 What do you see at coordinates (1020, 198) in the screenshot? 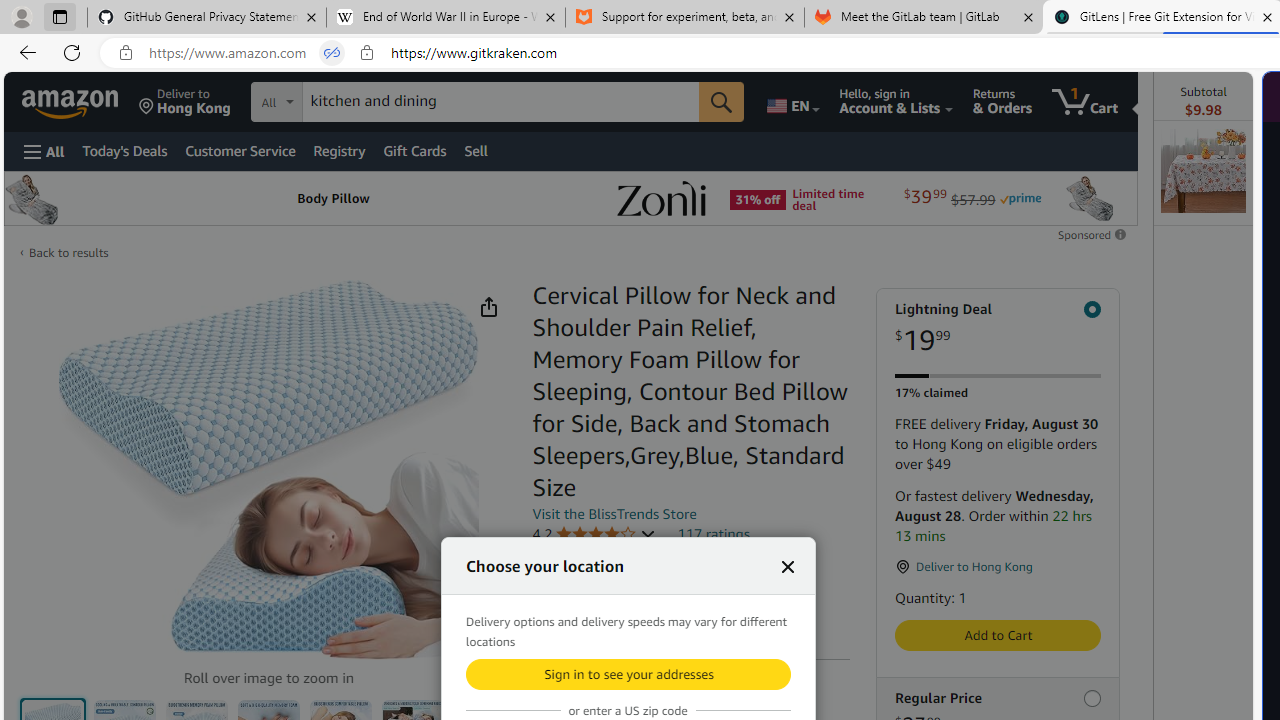
I see `Prime` at bounding box center [1020, 198].